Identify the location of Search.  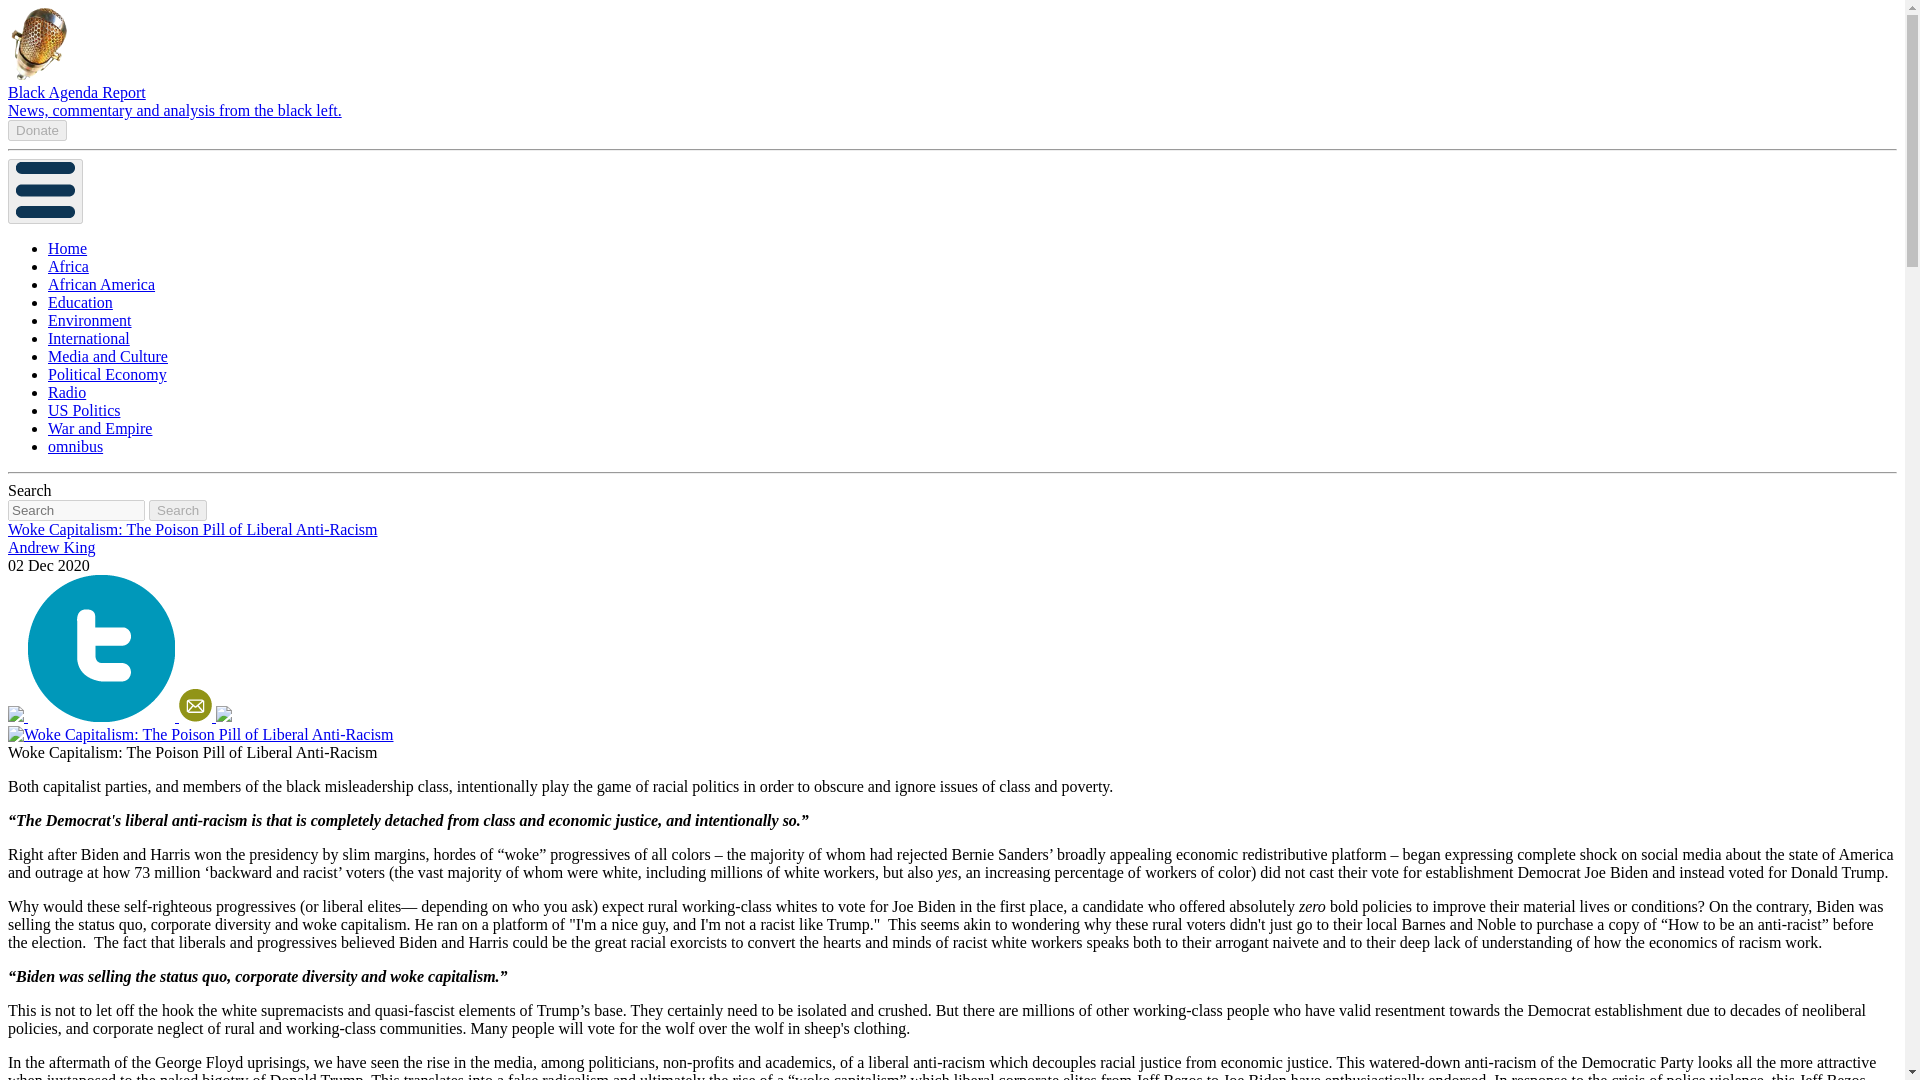
(178, 510).